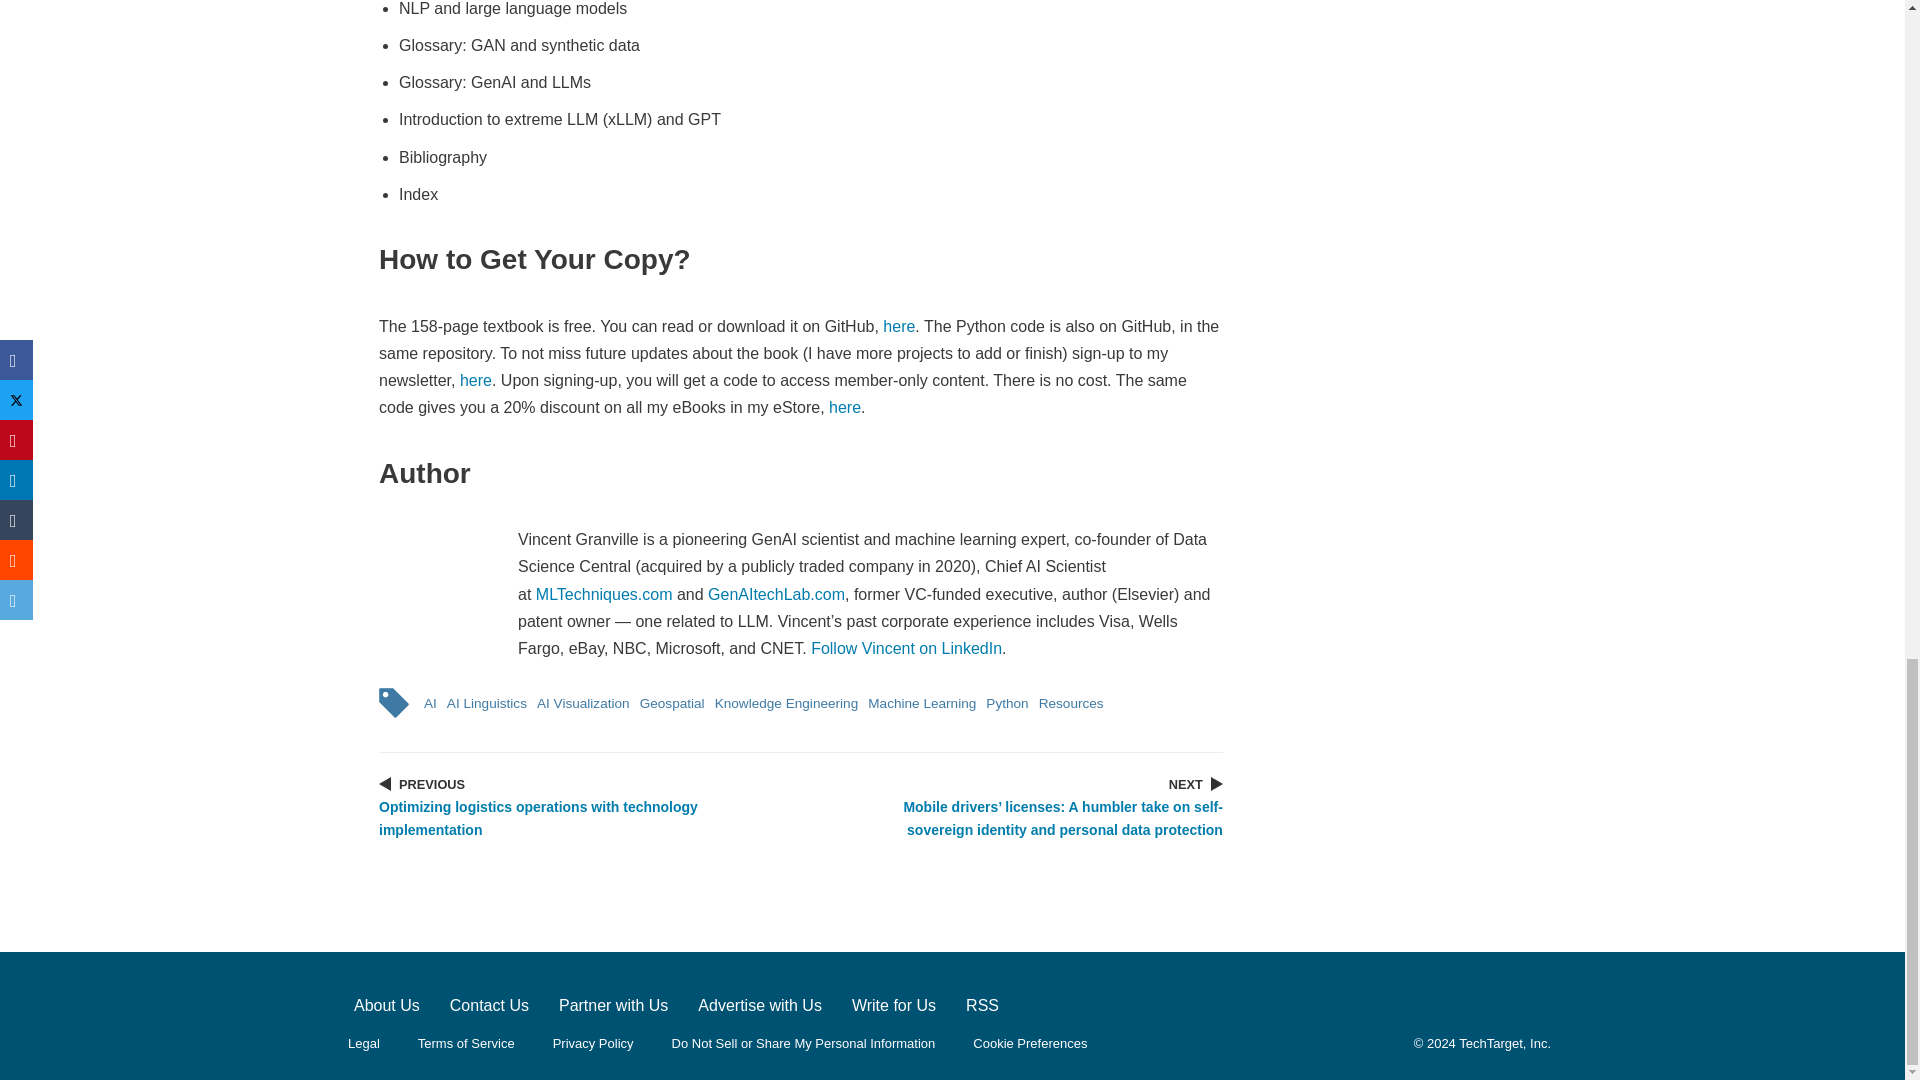  I want to click on Resources, so click(1072, 703).